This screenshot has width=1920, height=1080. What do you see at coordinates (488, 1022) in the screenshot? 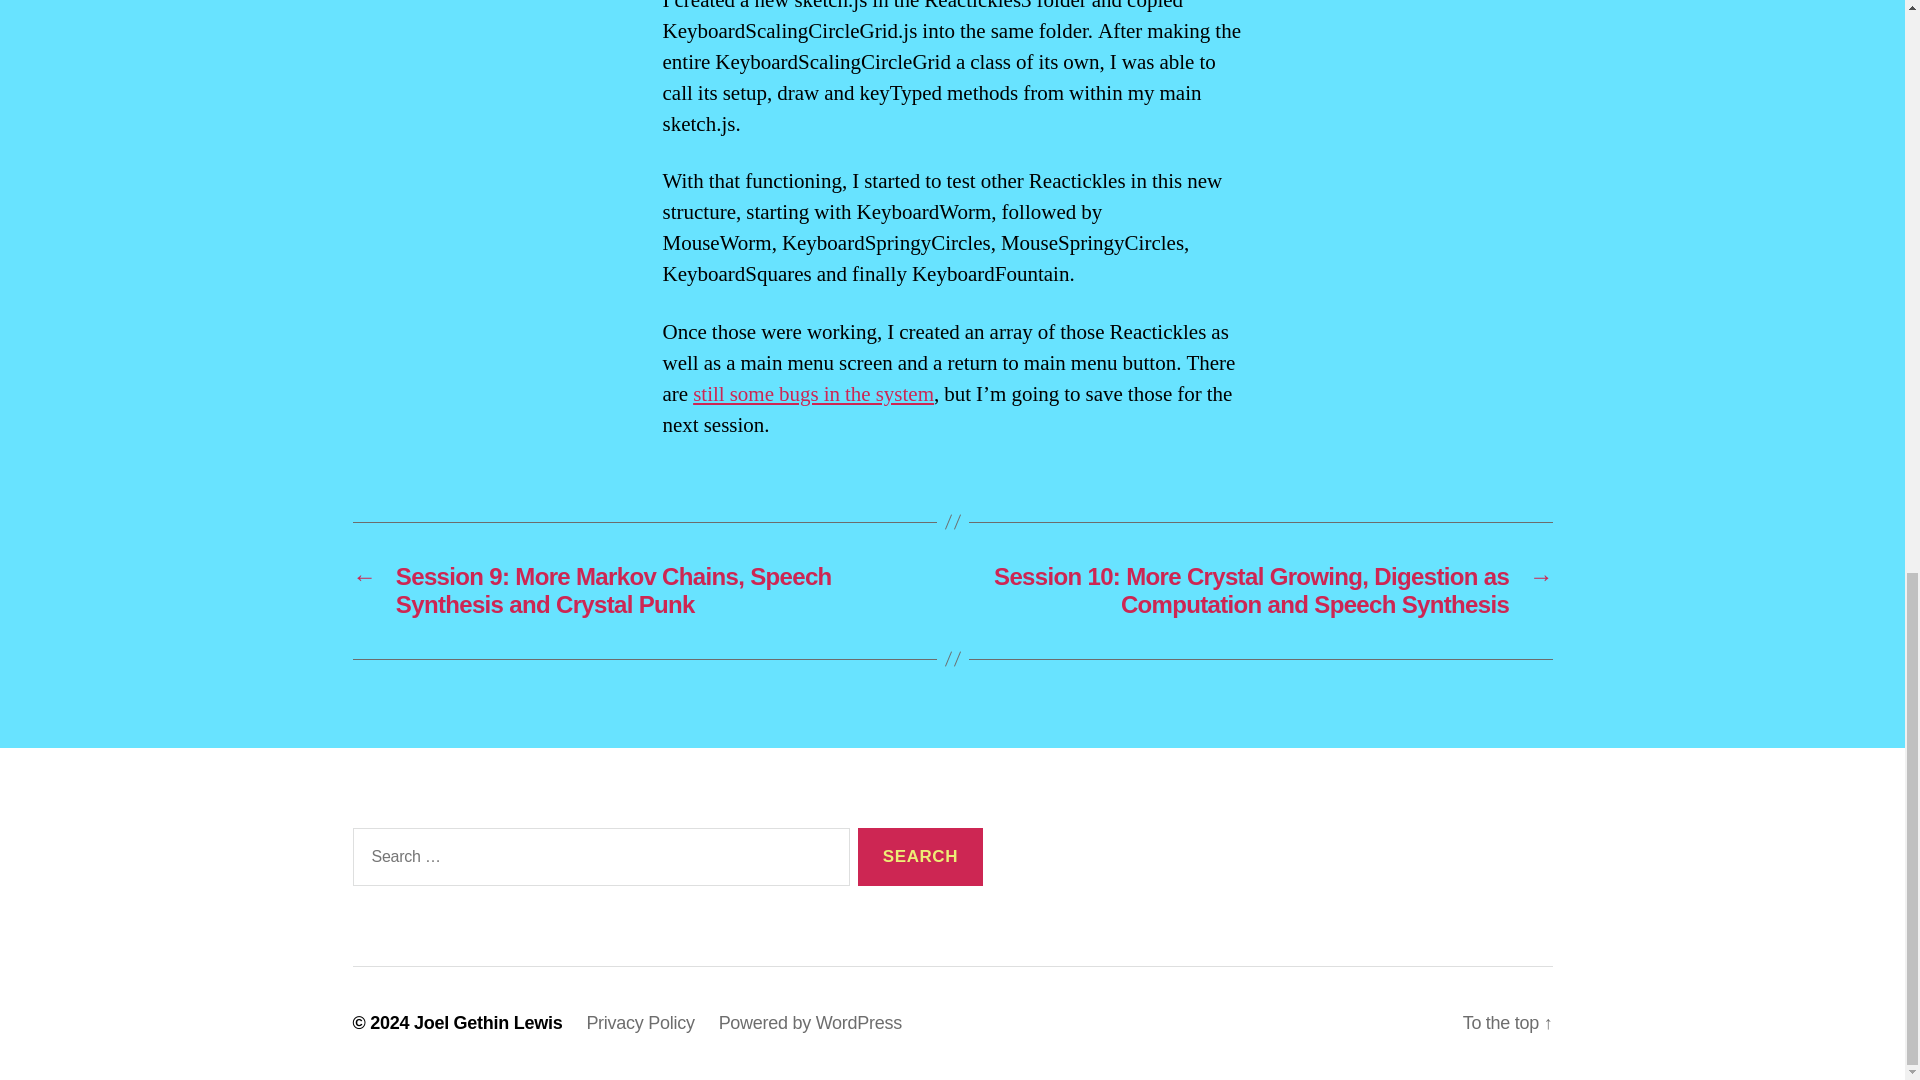
I see `Joel Gethin Lewis` at bounding box center [488, 1022].